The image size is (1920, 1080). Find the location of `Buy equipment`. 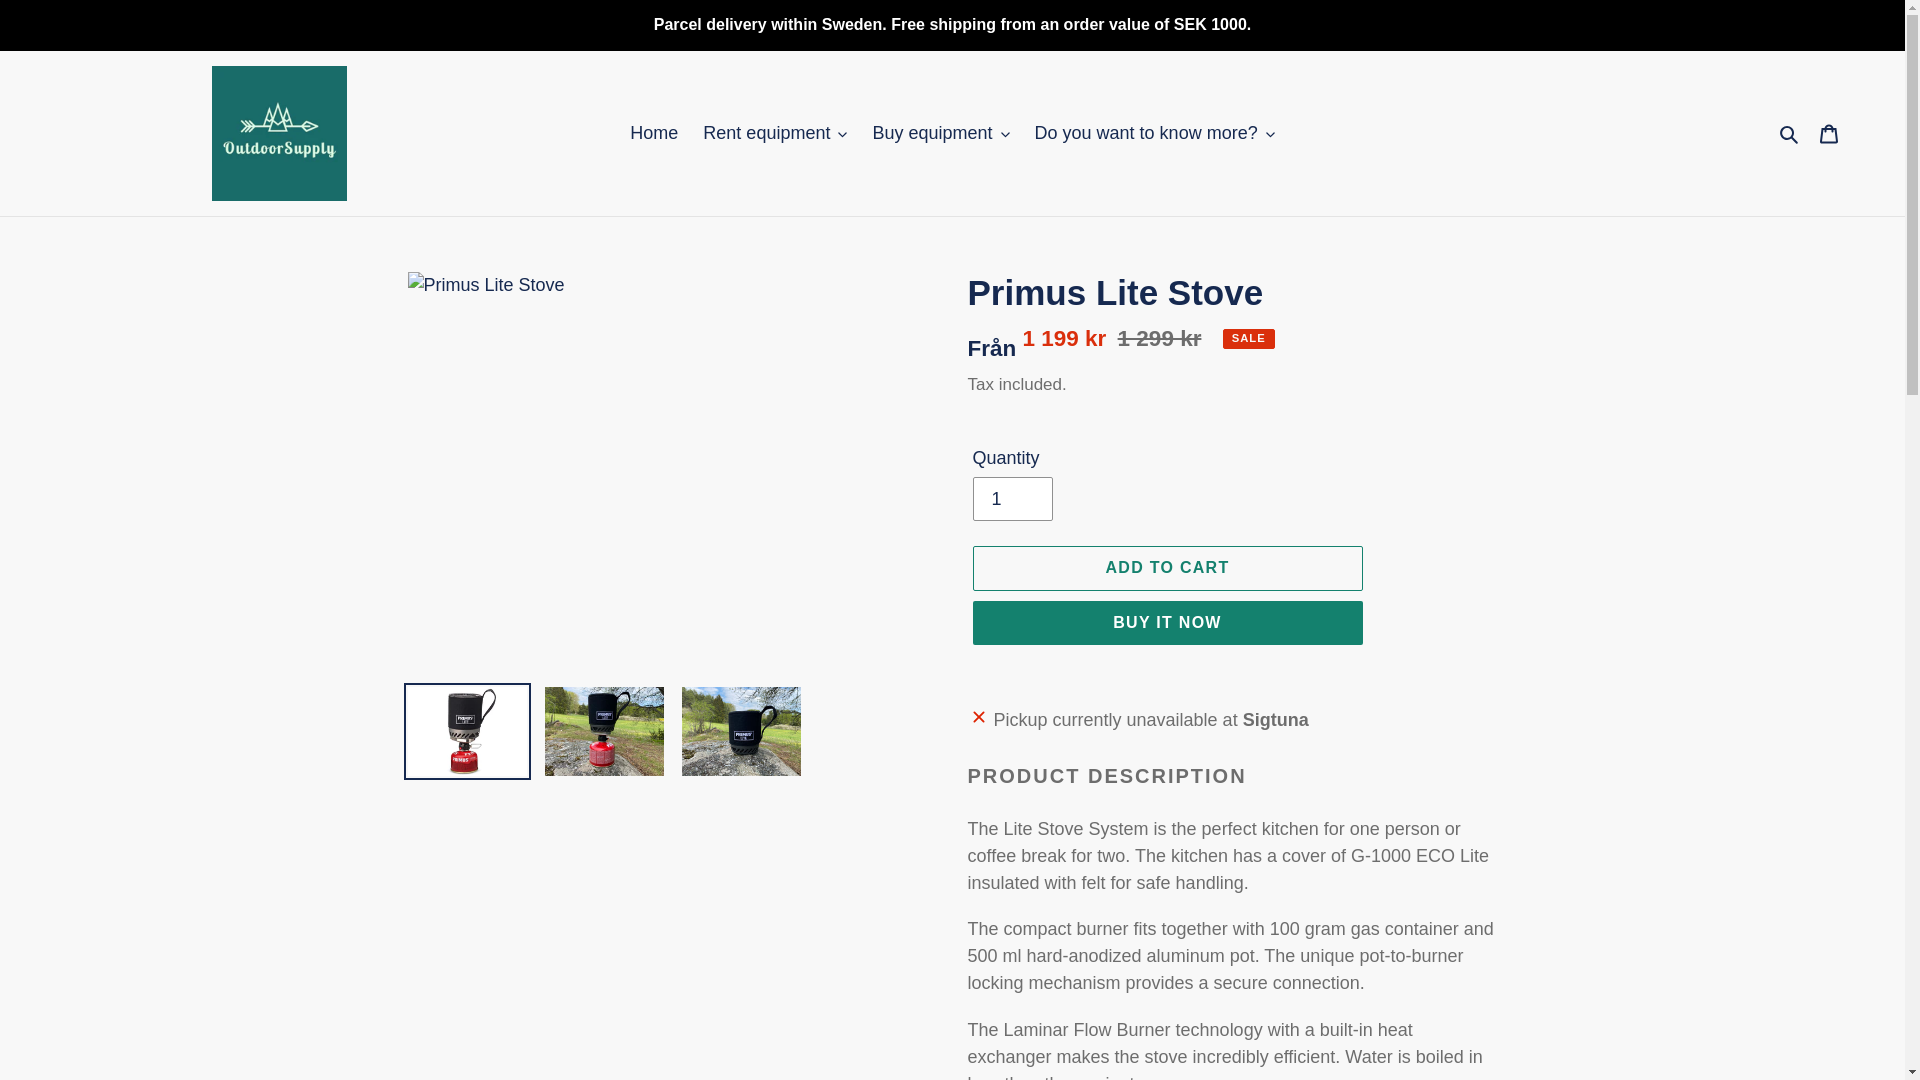

Buy equipment is located at coordinates (940, 133).